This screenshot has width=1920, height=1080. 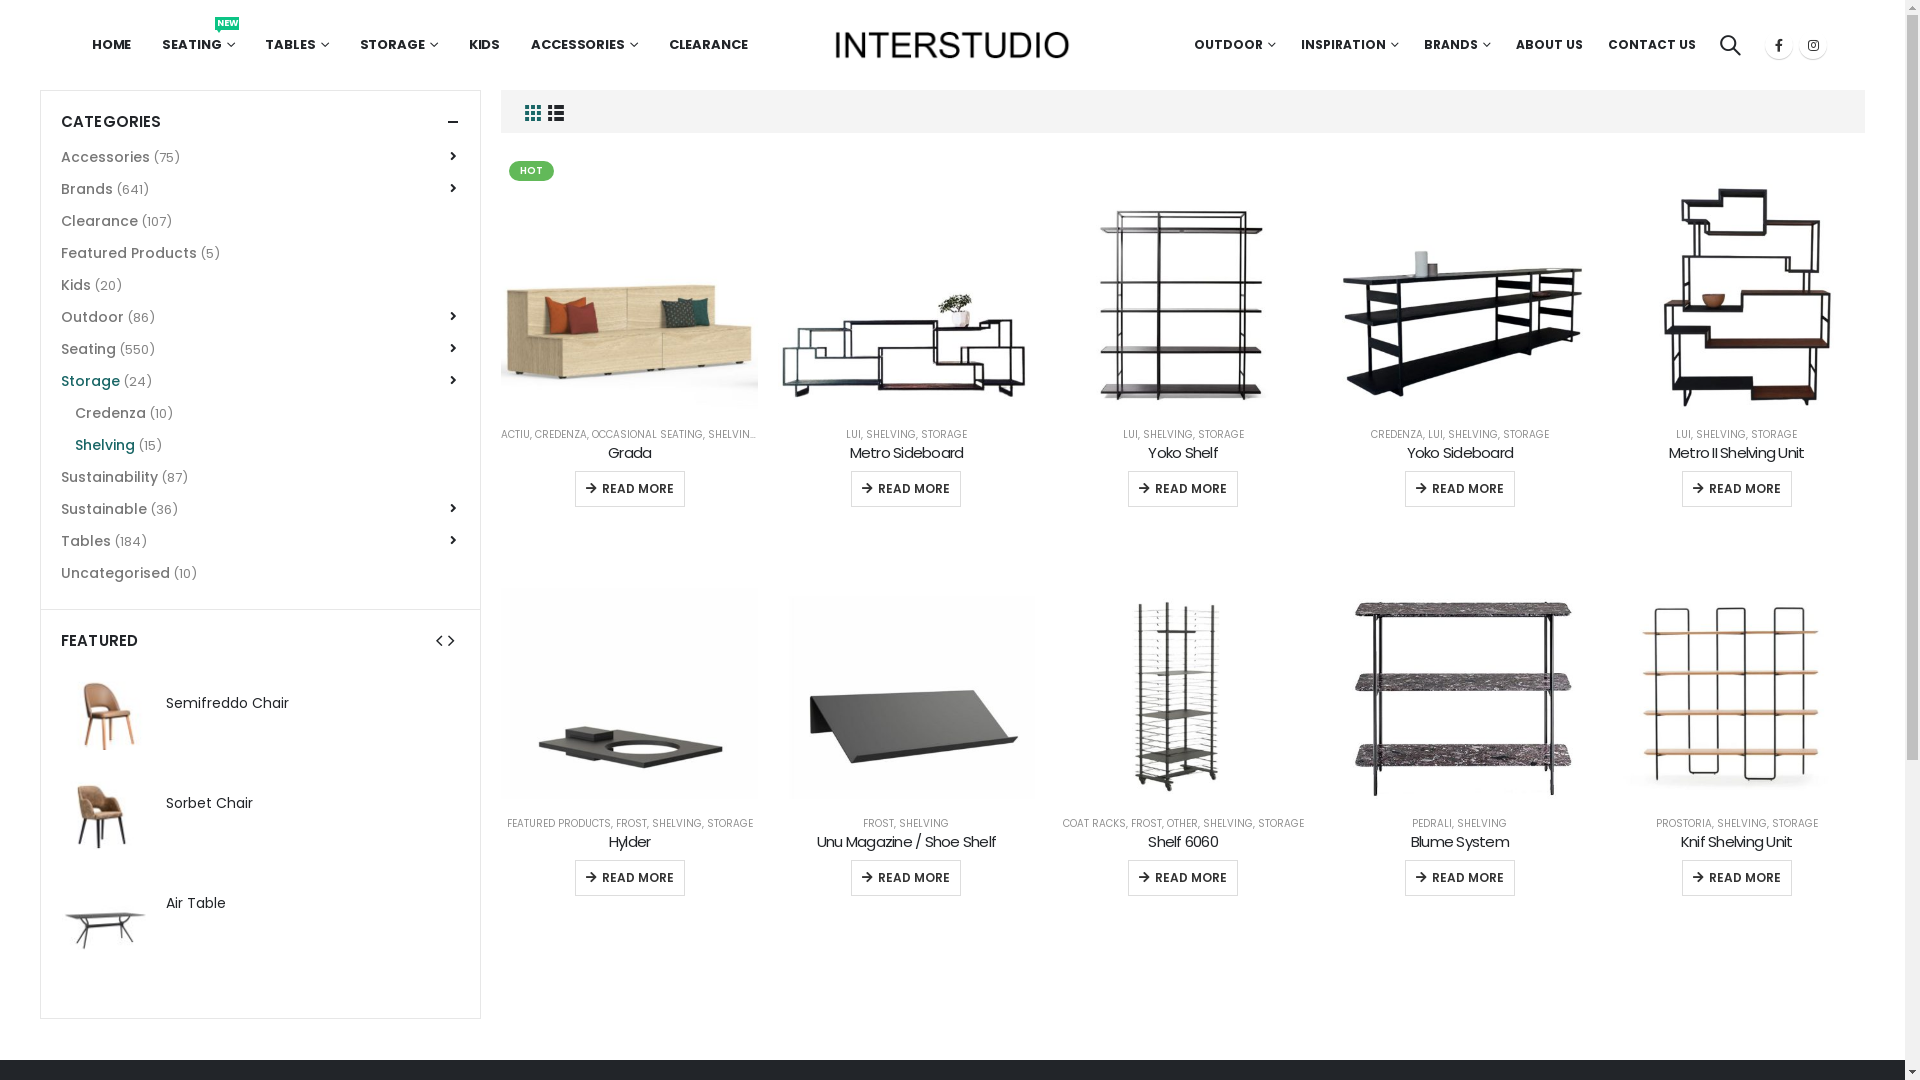 I want to click on Grada, so click(x=630, y=453).